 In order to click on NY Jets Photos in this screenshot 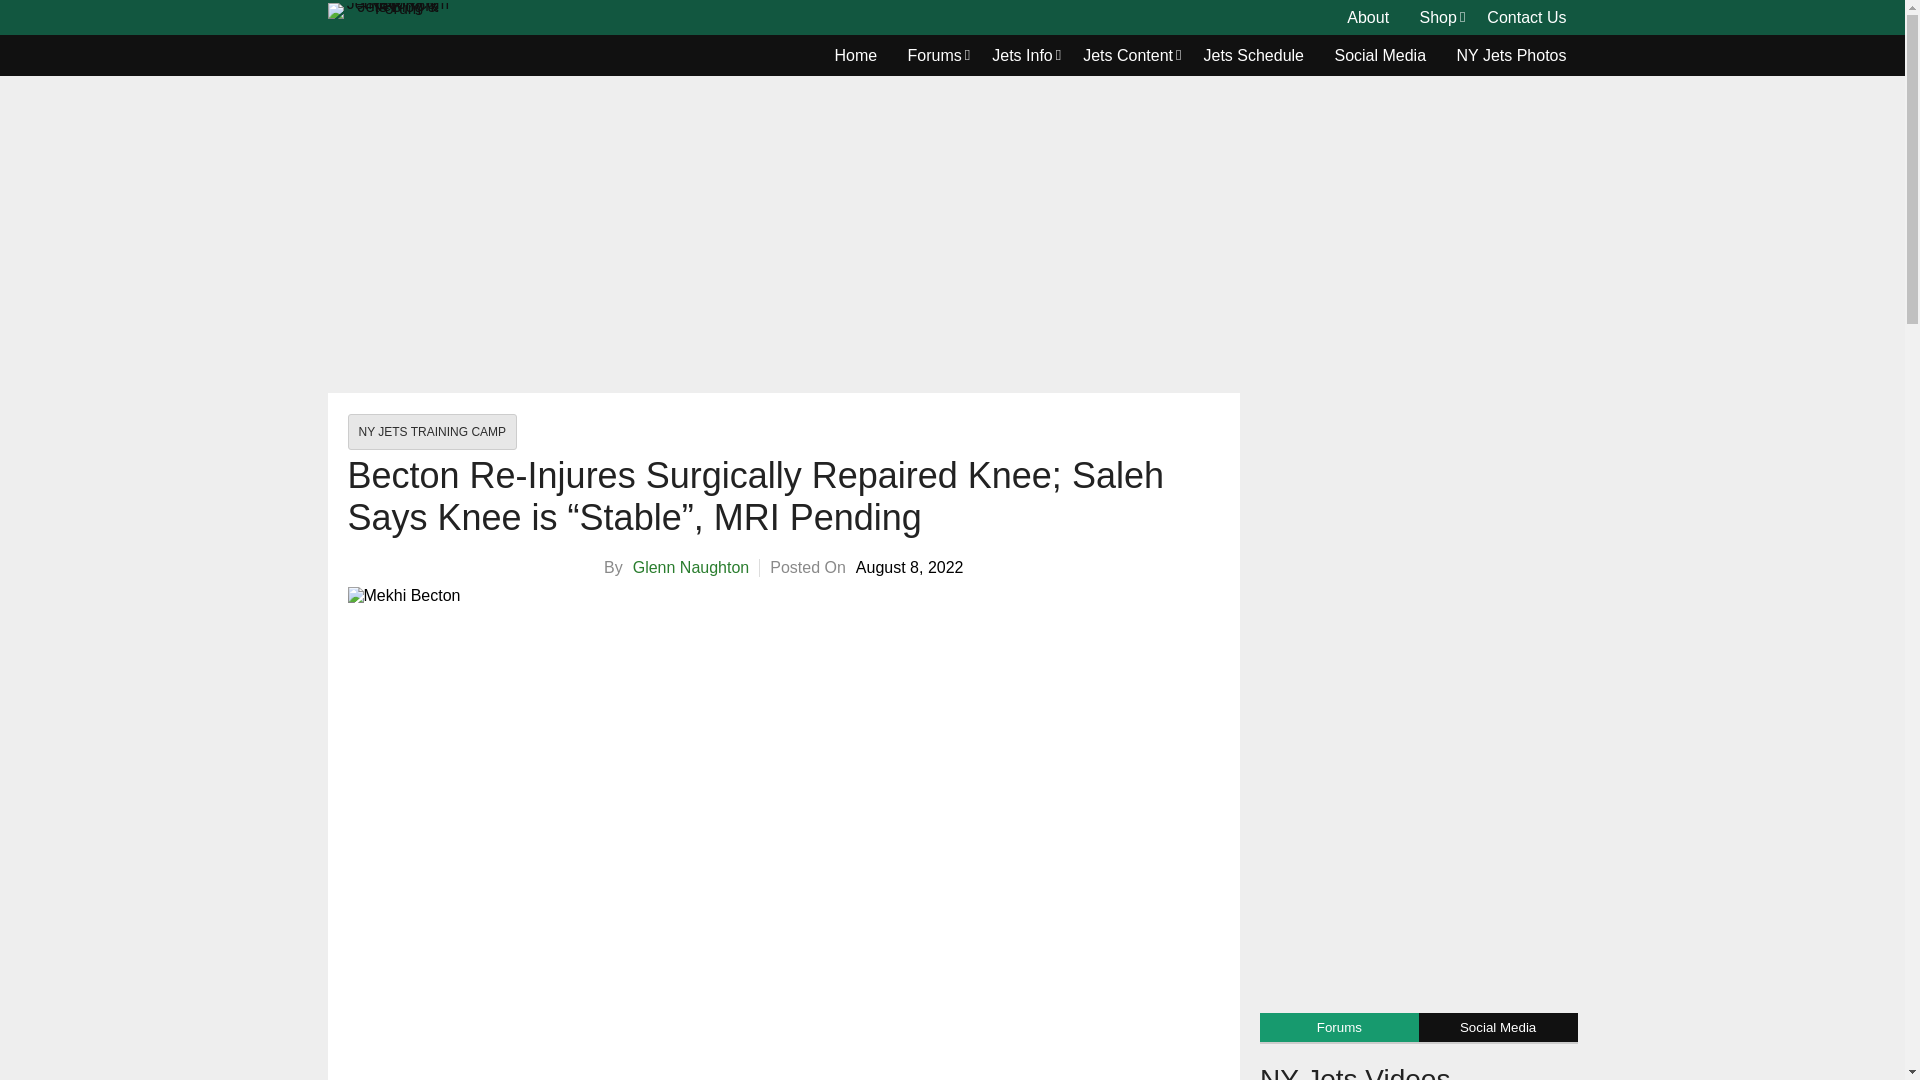, I will do `click(1512, 56)`.